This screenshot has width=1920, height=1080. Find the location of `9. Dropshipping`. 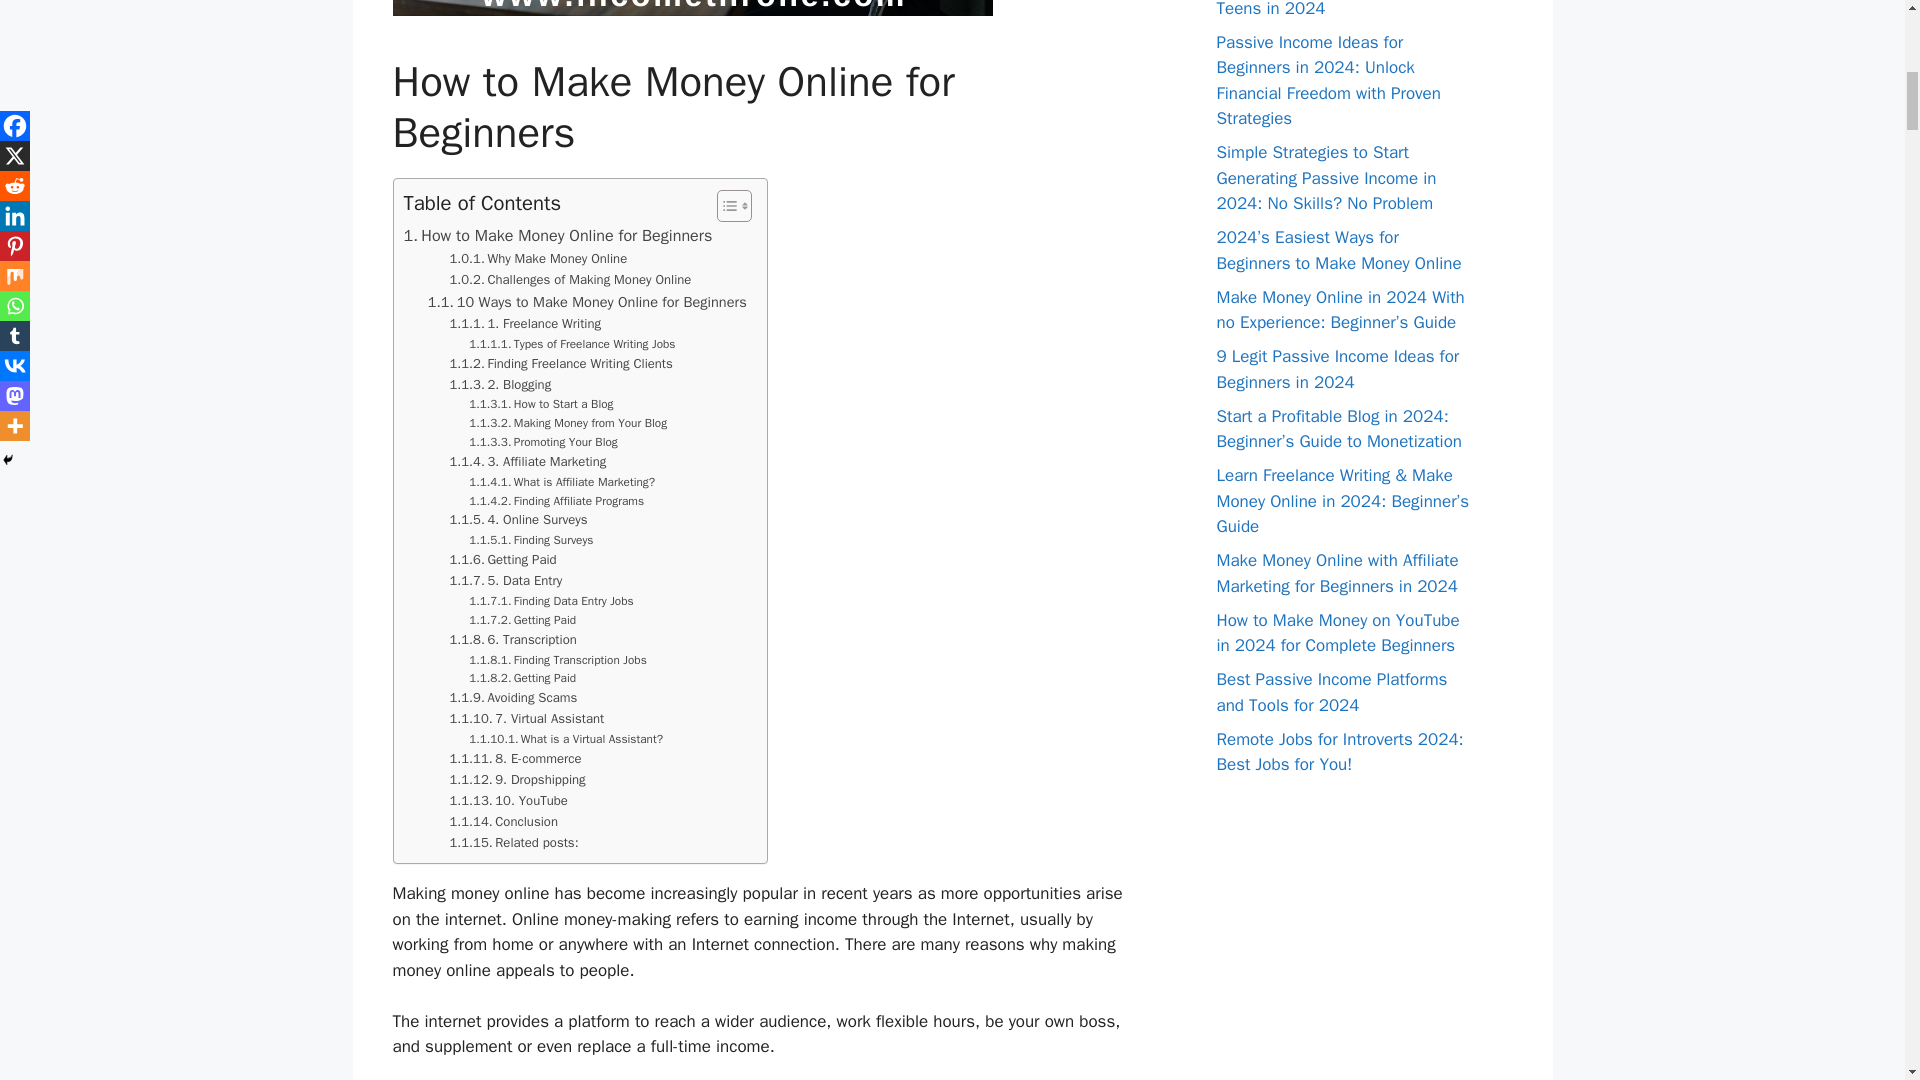

9. Dropshipping is located at coordinates (517, 780).